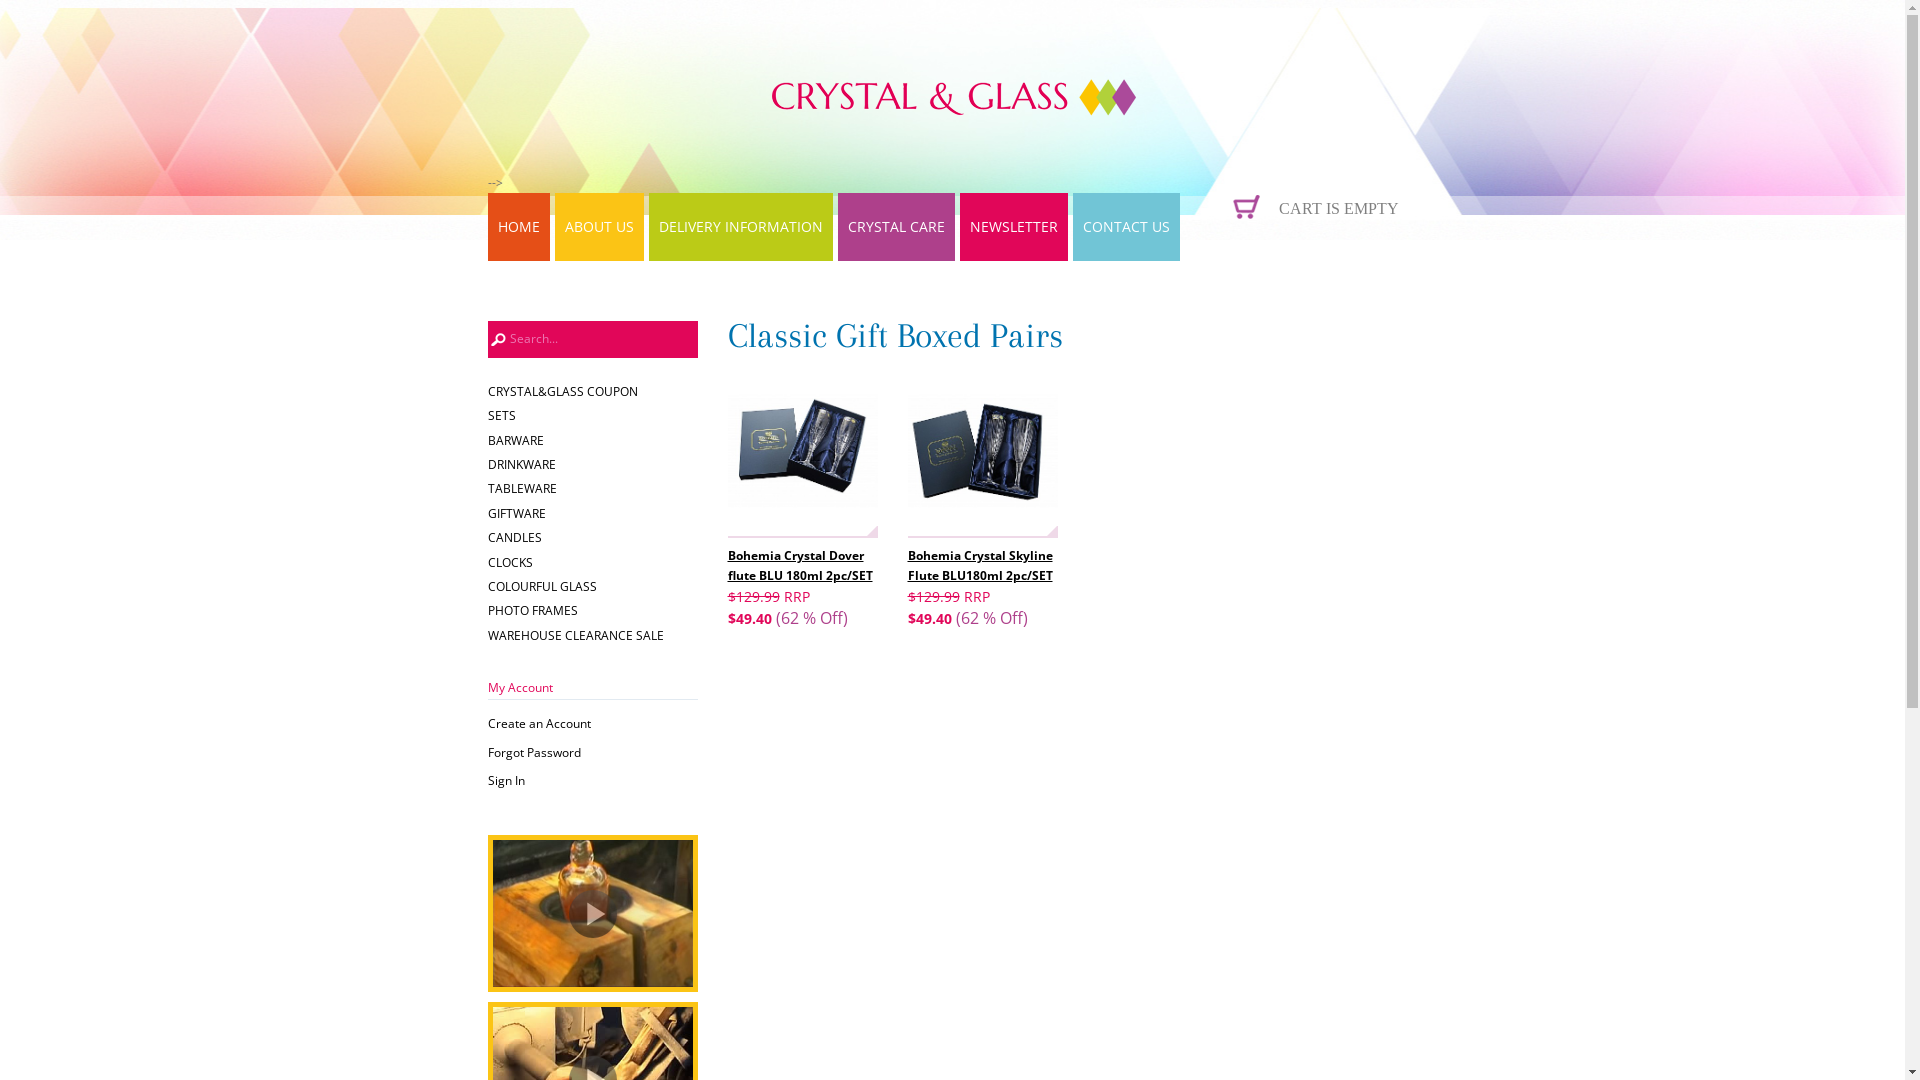 The height and width of the screenshot is (1080, 1920). What do you see at coordinates (1331, 204) in the screenshot?
I see `CART IS EMPTY` at bounding box center [1331, 204].